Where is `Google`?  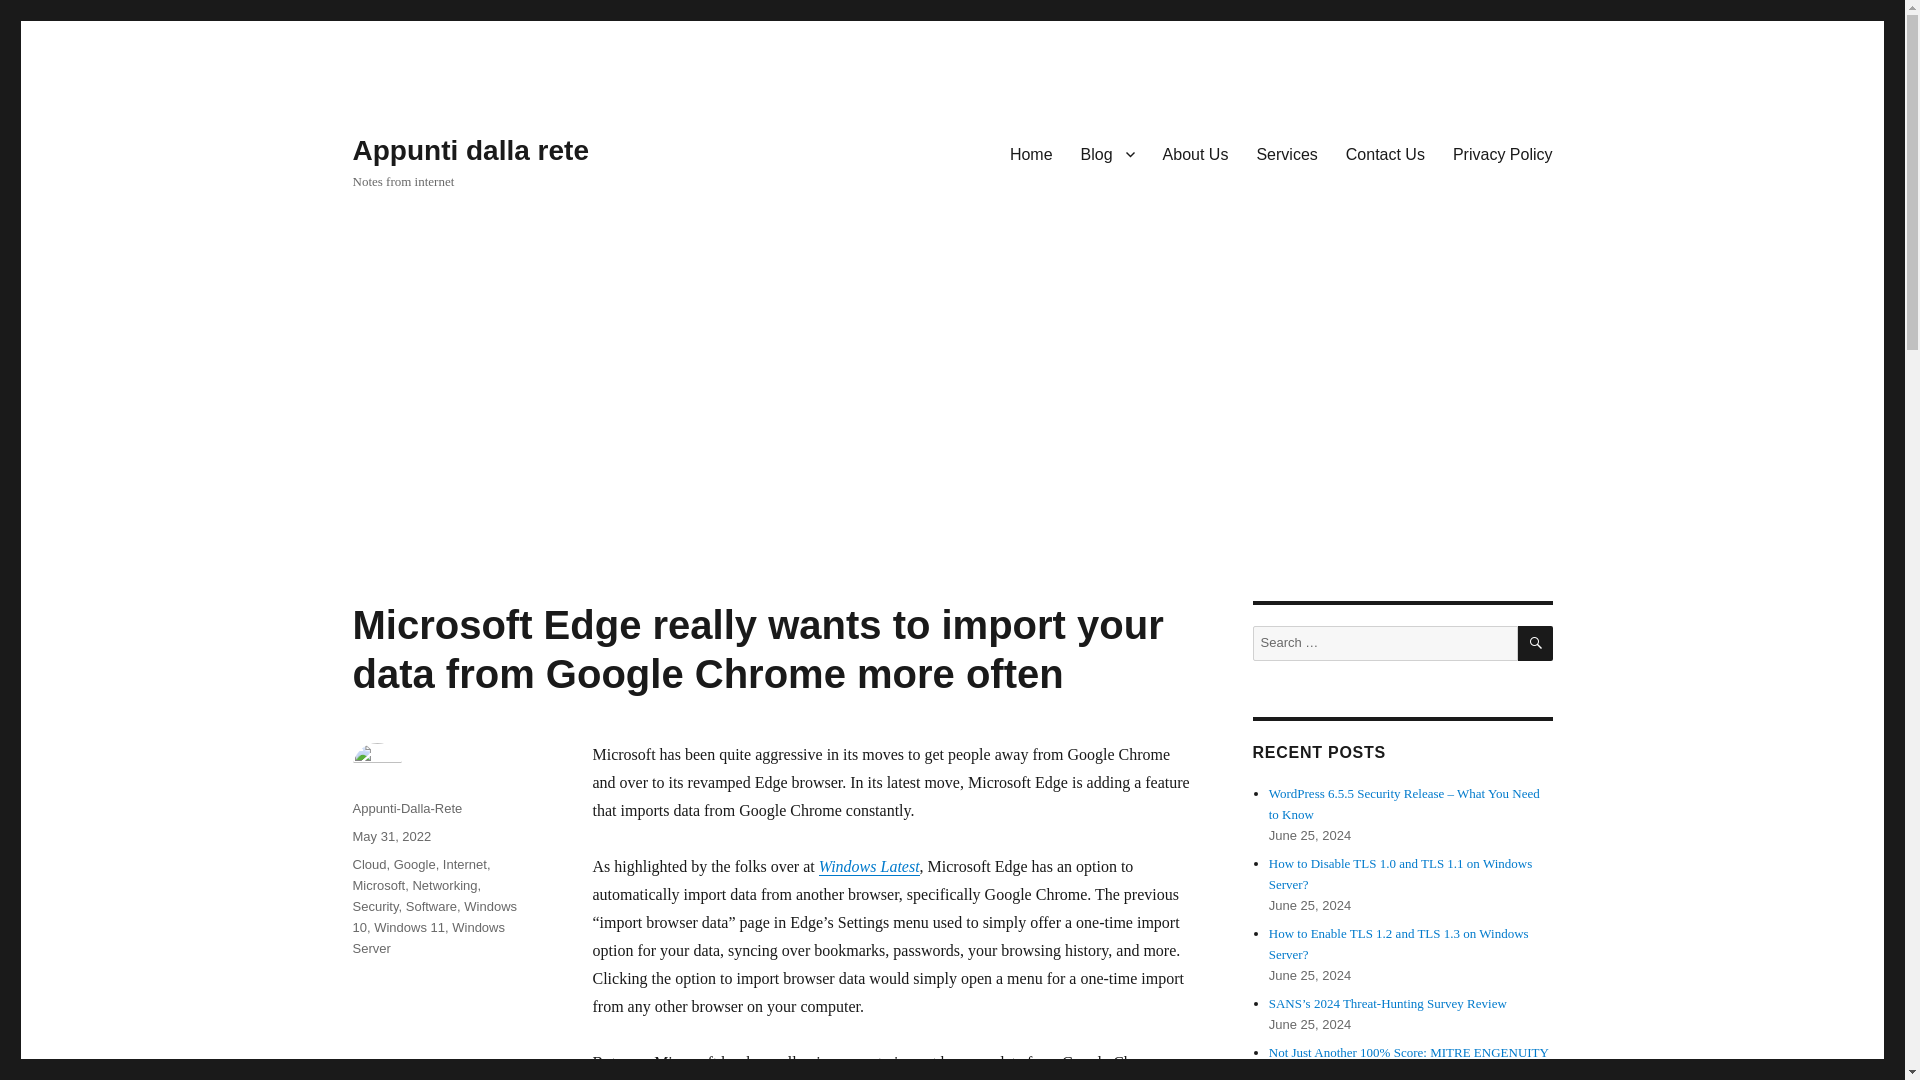 Google is located at coordinates (414, 864).